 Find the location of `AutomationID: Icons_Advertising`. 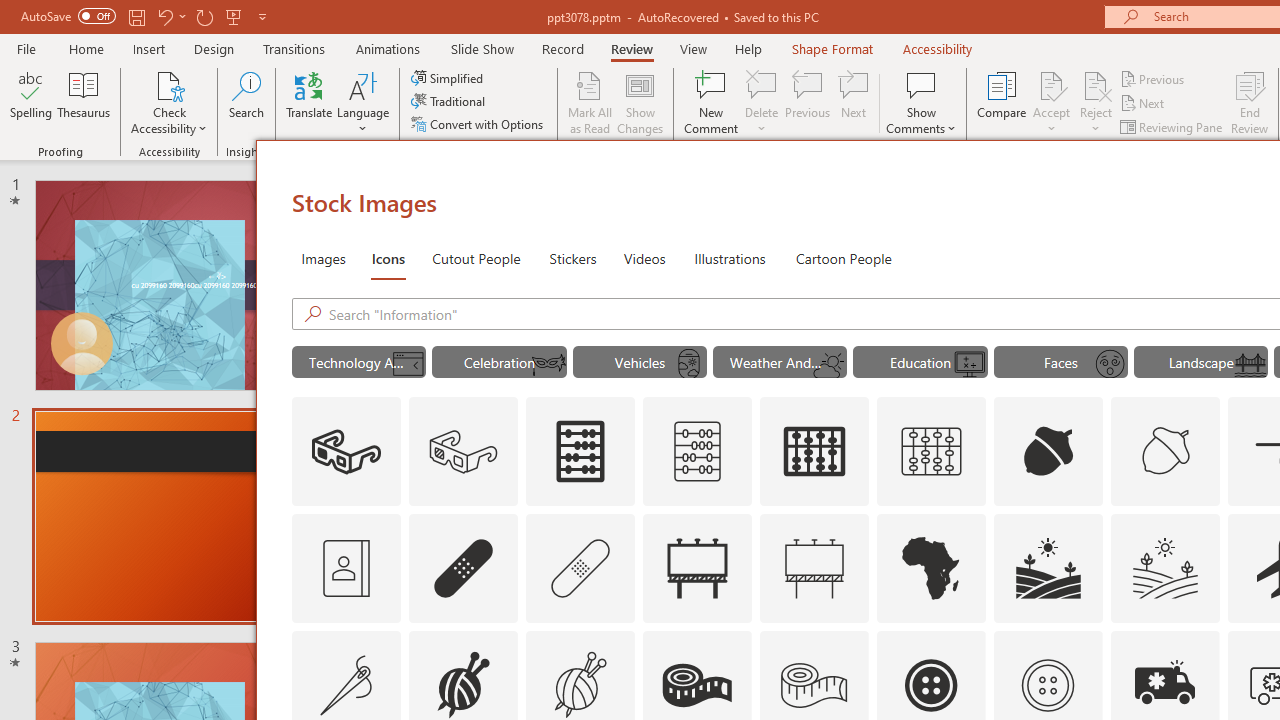

AutomationID: Icons_Advertising is located at coordinates (697, 568).